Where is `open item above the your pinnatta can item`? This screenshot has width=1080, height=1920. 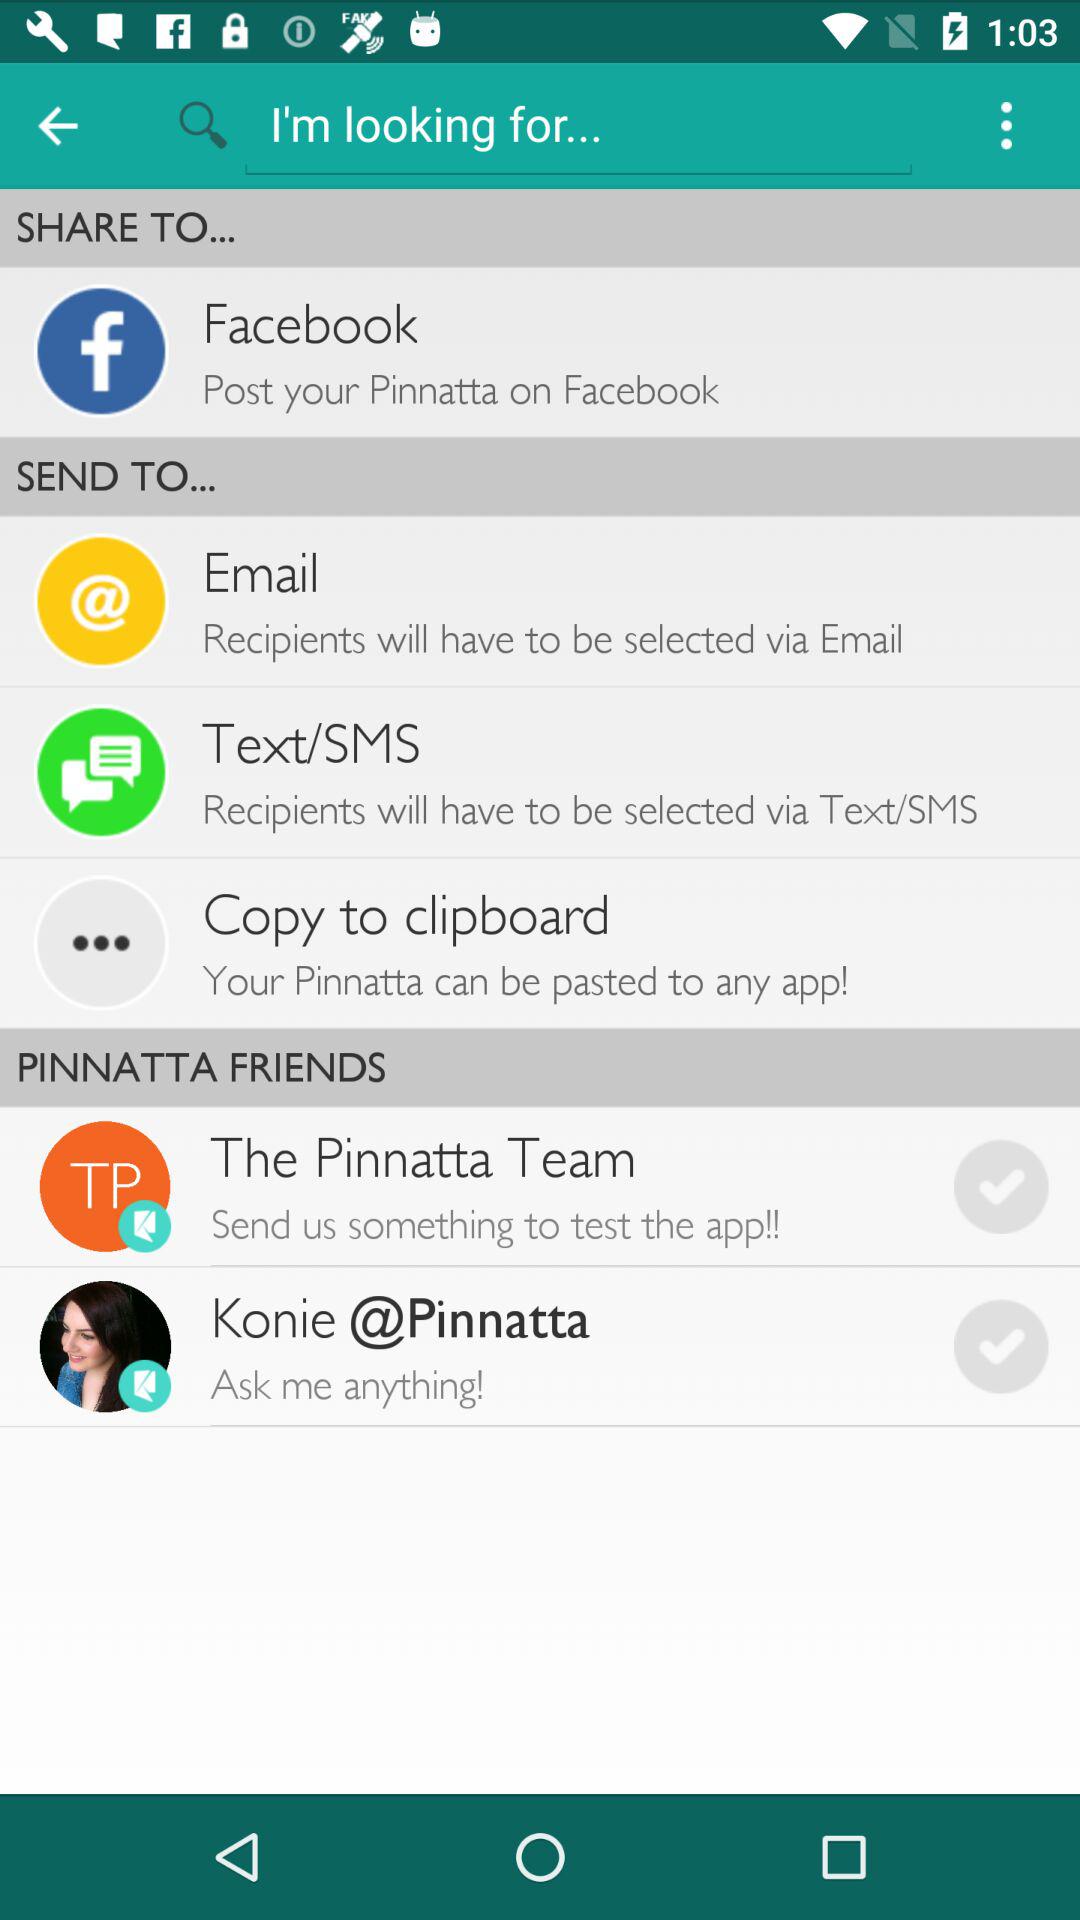
open item above the your pinnatta can item is located at coordinates (406, 914).